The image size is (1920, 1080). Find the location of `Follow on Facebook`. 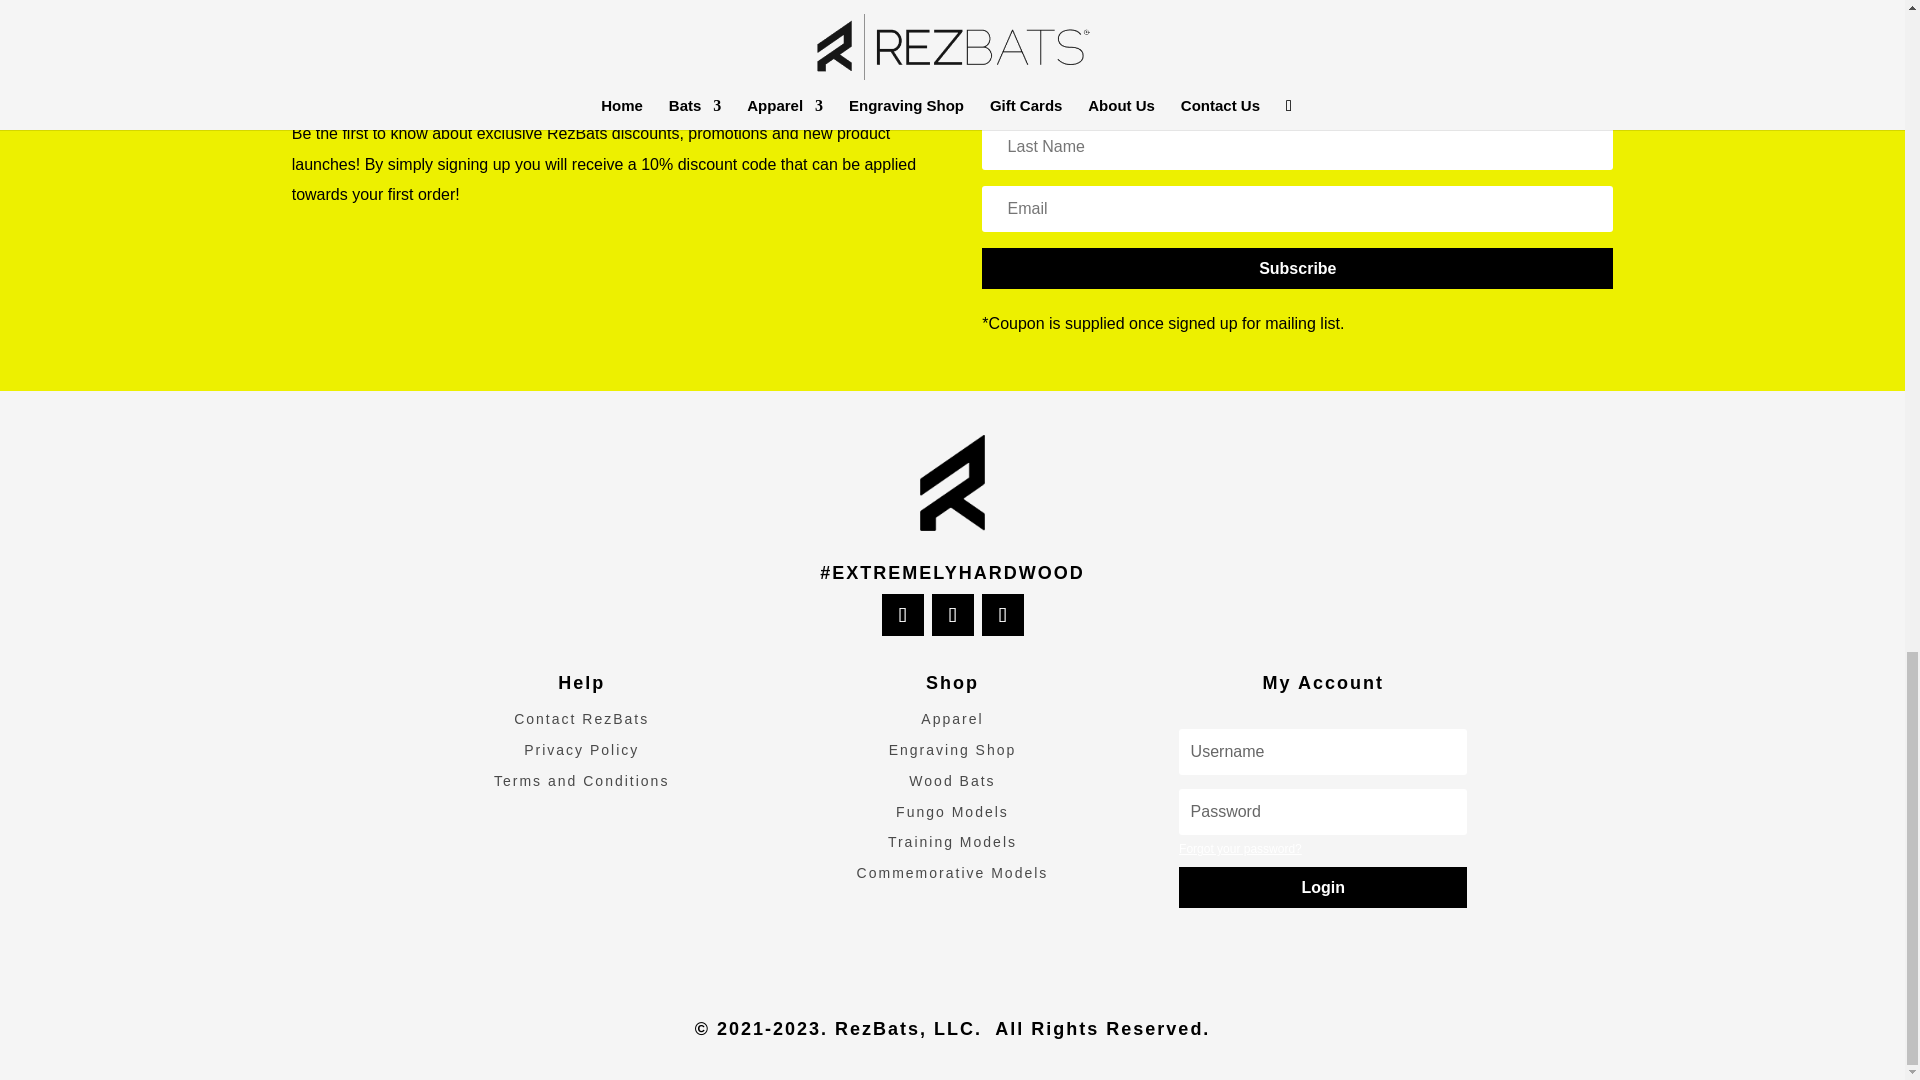

Follow on Facebook is located at coordinates (902, 615).